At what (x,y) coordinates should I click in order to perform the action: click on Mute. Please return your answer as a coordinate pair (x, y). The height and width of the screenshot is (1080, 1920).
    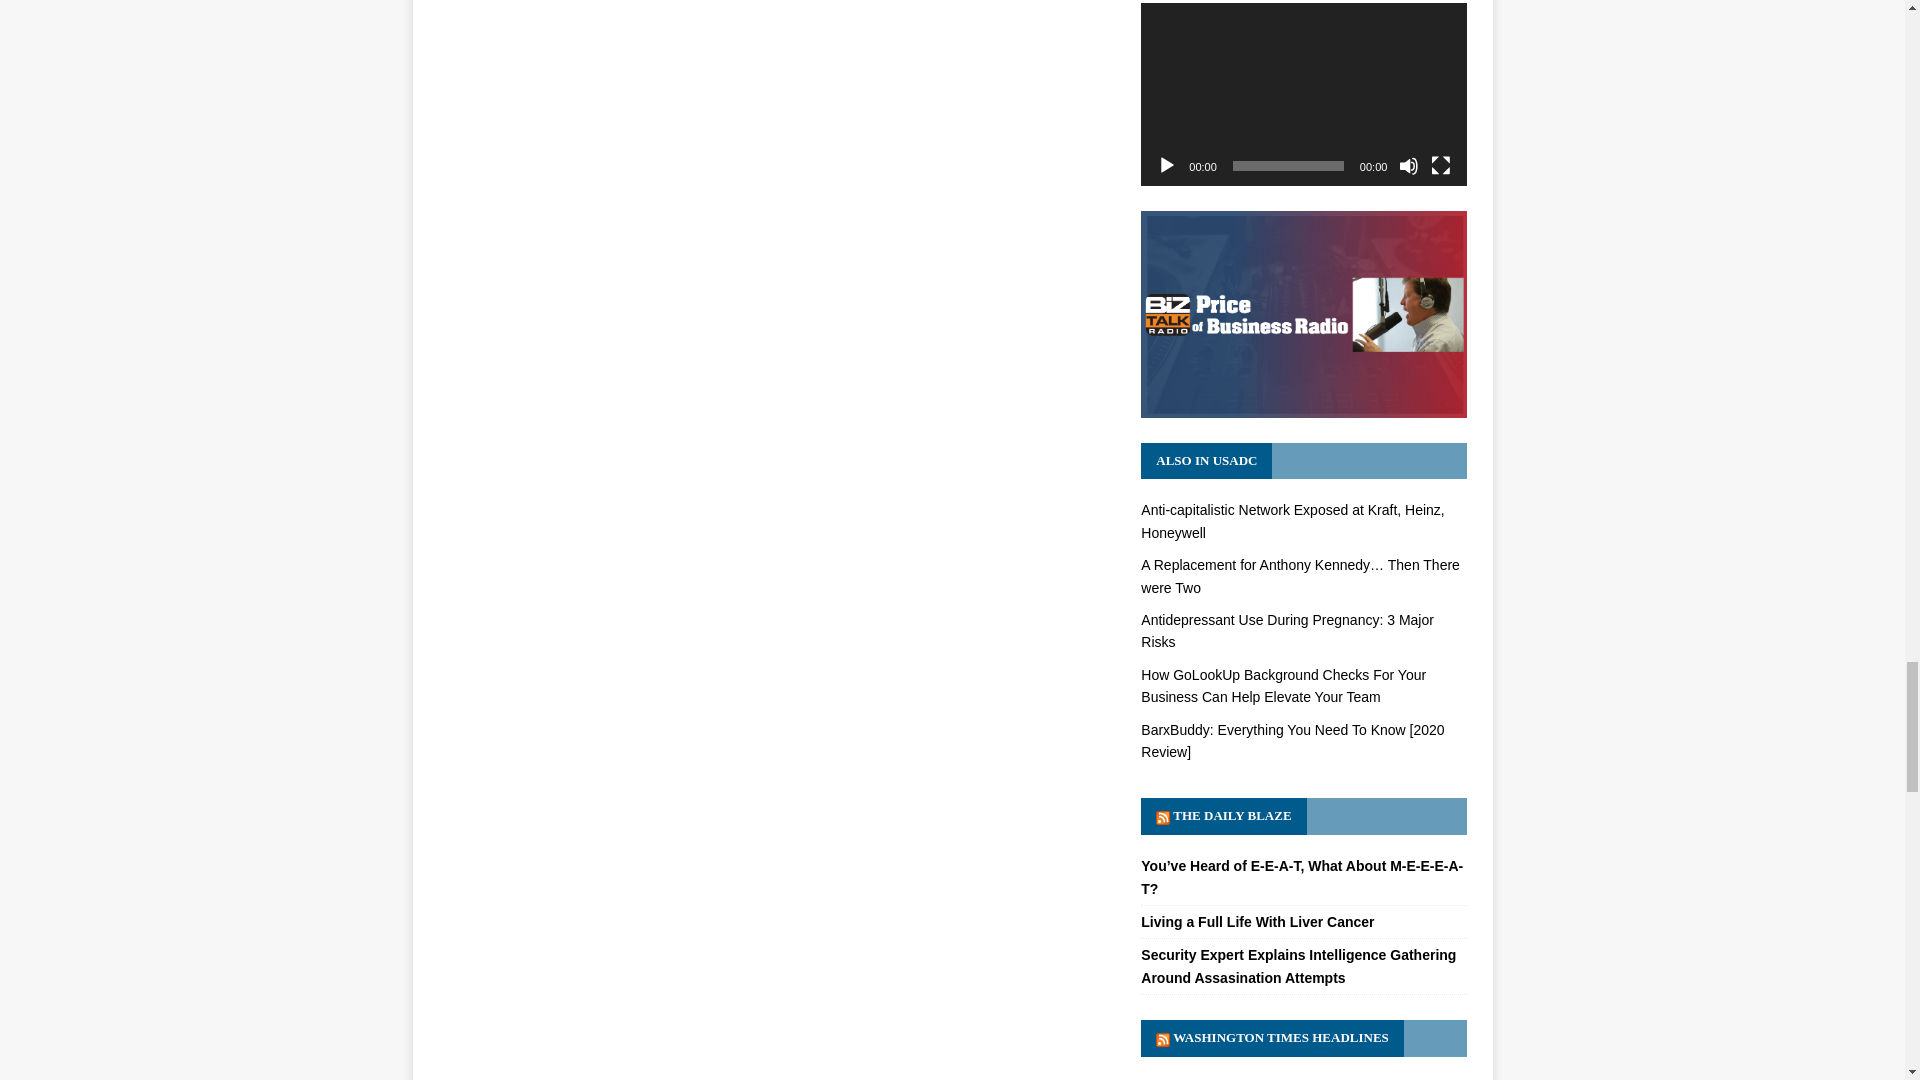
    Looking at the image, I should click on (1408, 166).